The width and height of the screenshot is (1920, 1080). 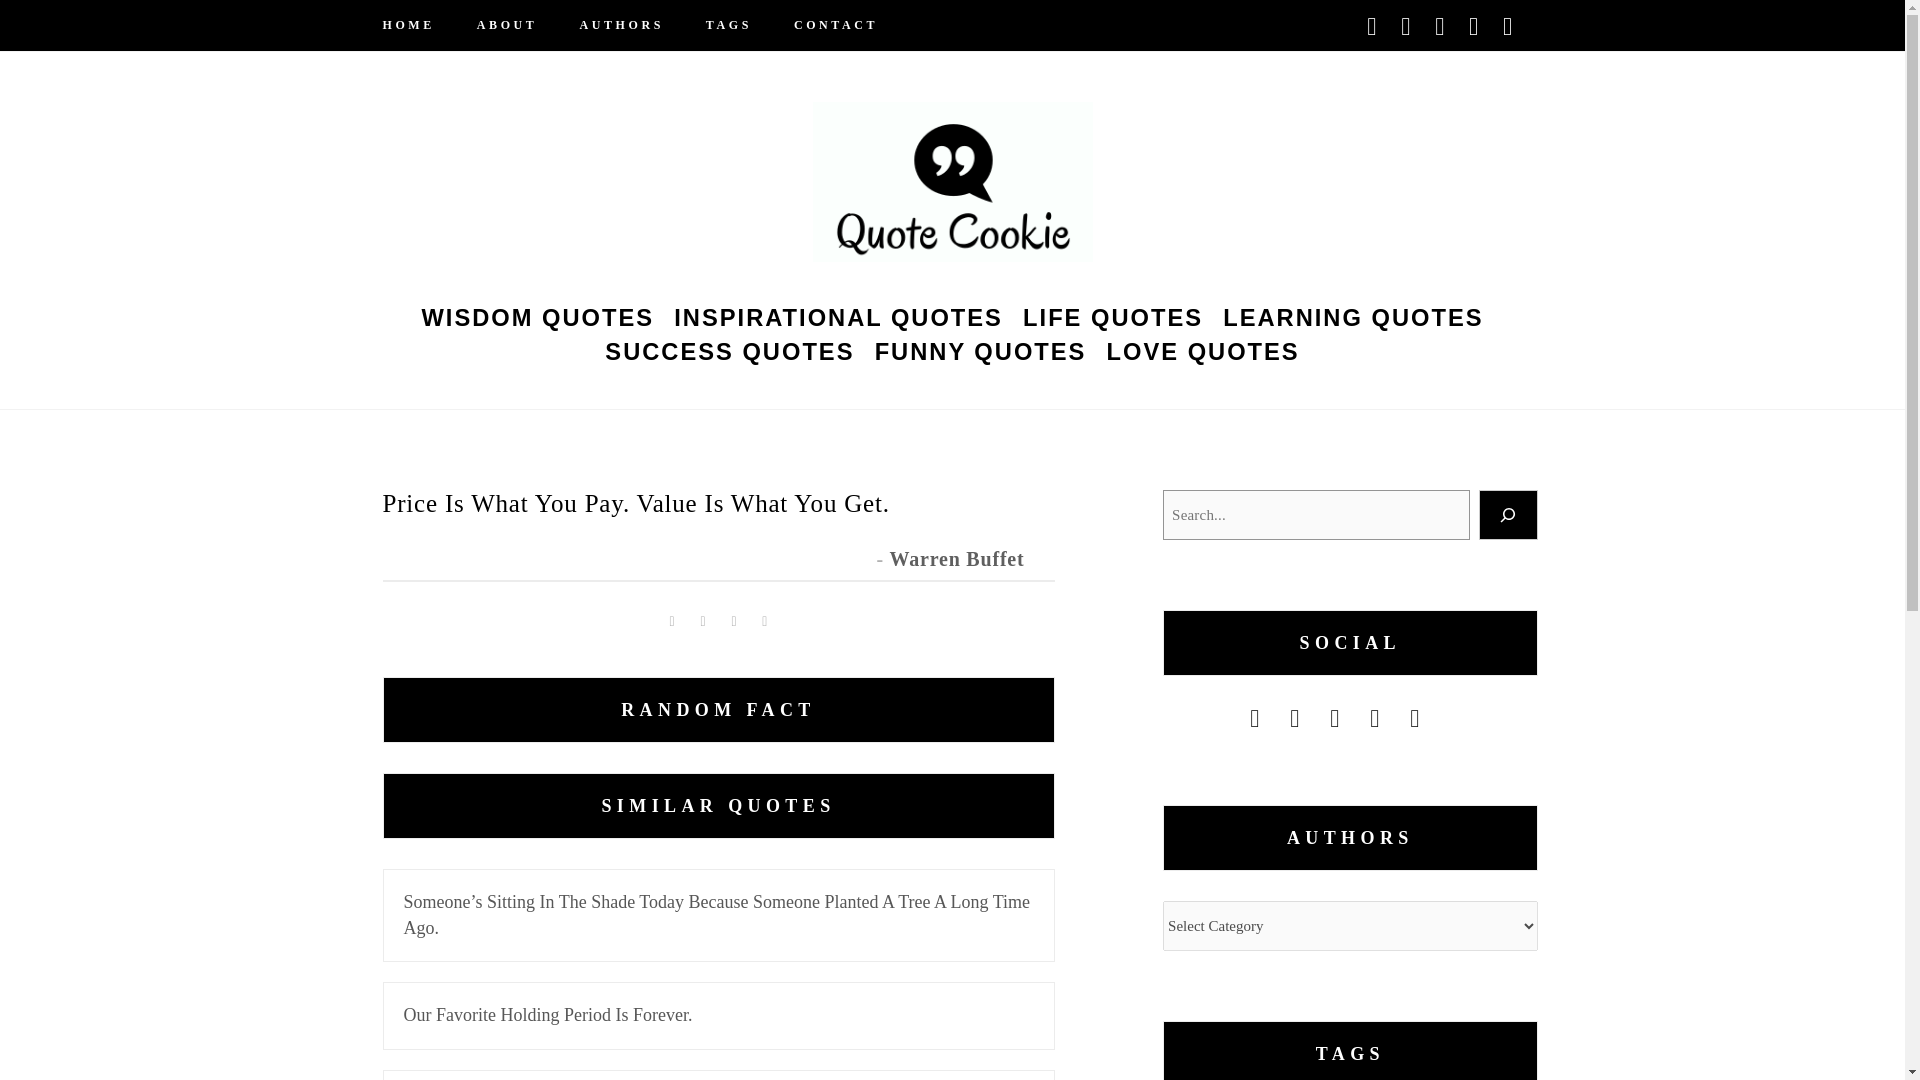 What do you see at coordinates (718, 1015) in the screenshot?
I see `Our Favorite Holding Period Is Forever.` at bounding box center [718, 1015].